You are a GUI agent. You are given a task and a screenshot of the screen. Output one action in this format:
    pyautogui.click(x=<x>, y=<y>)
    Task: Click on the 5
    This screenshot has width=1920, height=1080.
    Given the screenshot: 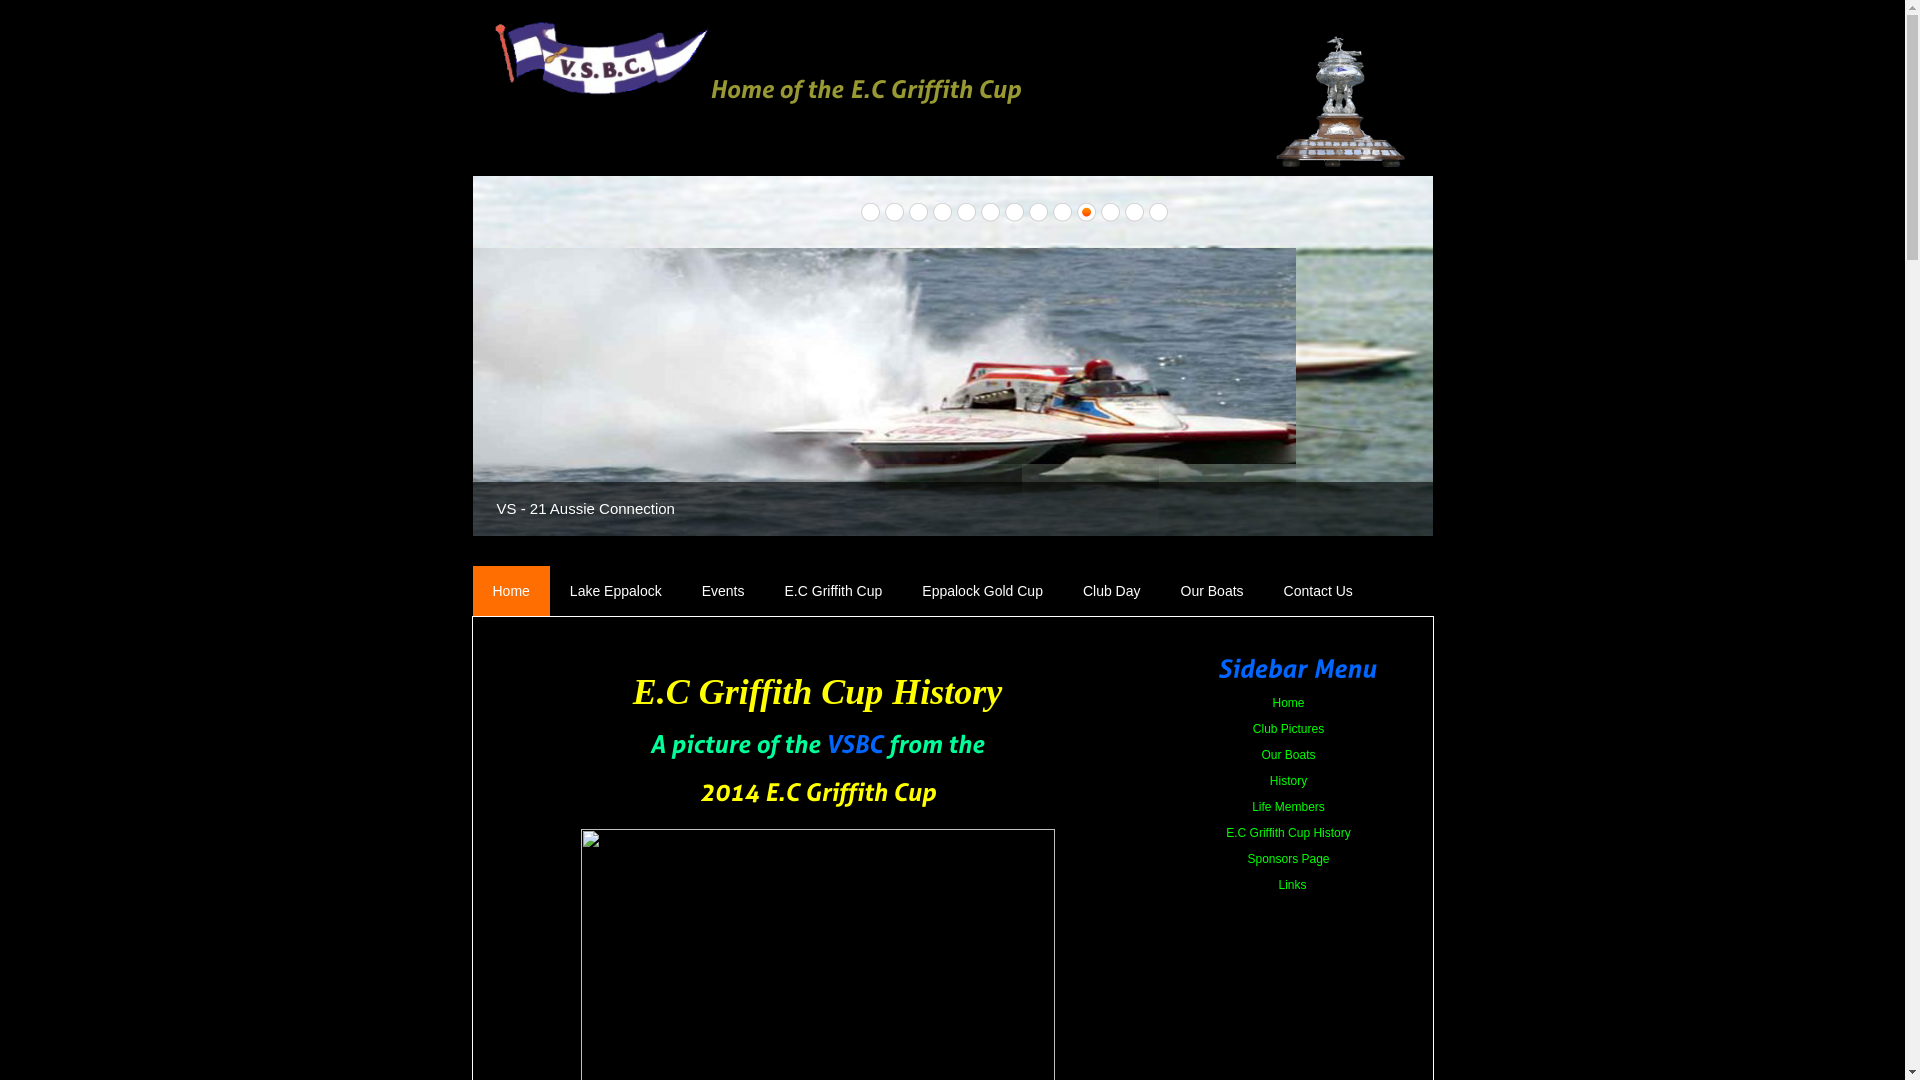 What is the action you would take?
    pyautogui.click(x=966, y=212)
    